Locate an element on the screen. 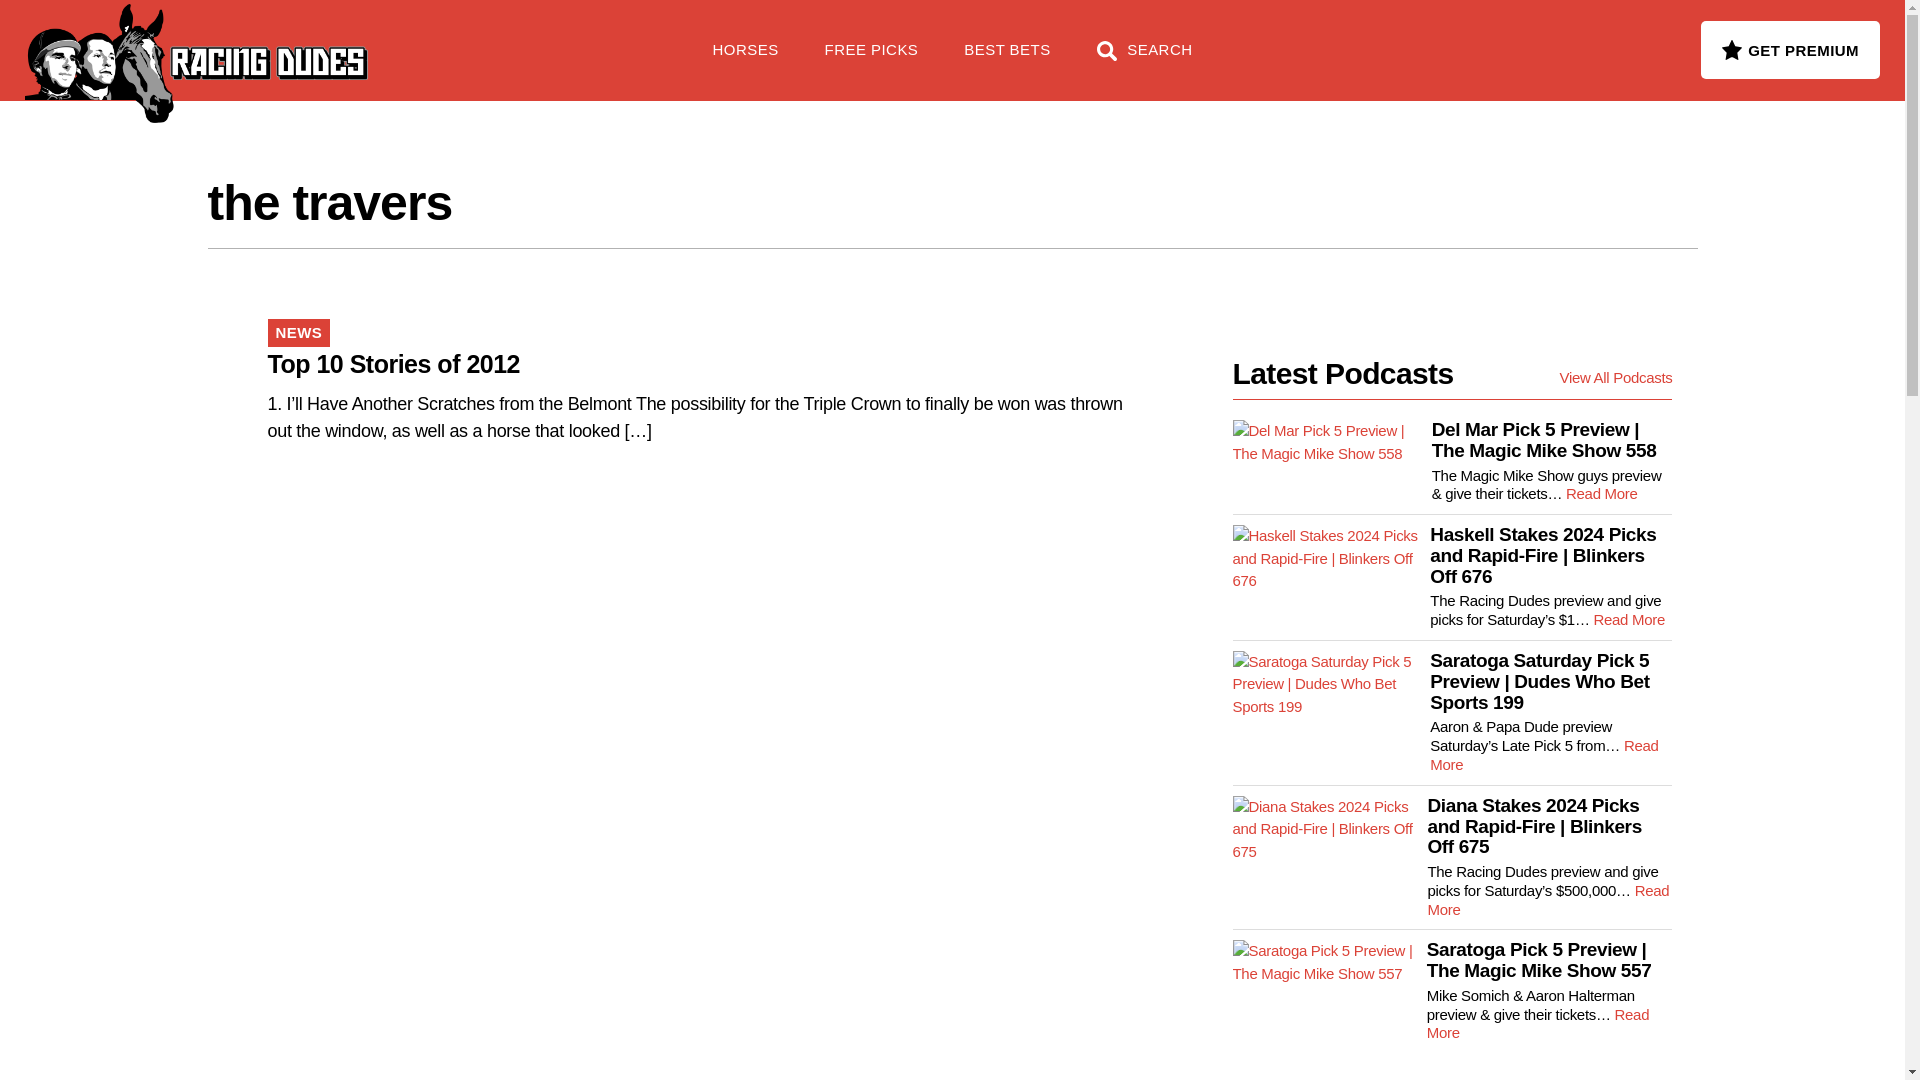  GET PREMIUM is located at coordinates (1790, 49).